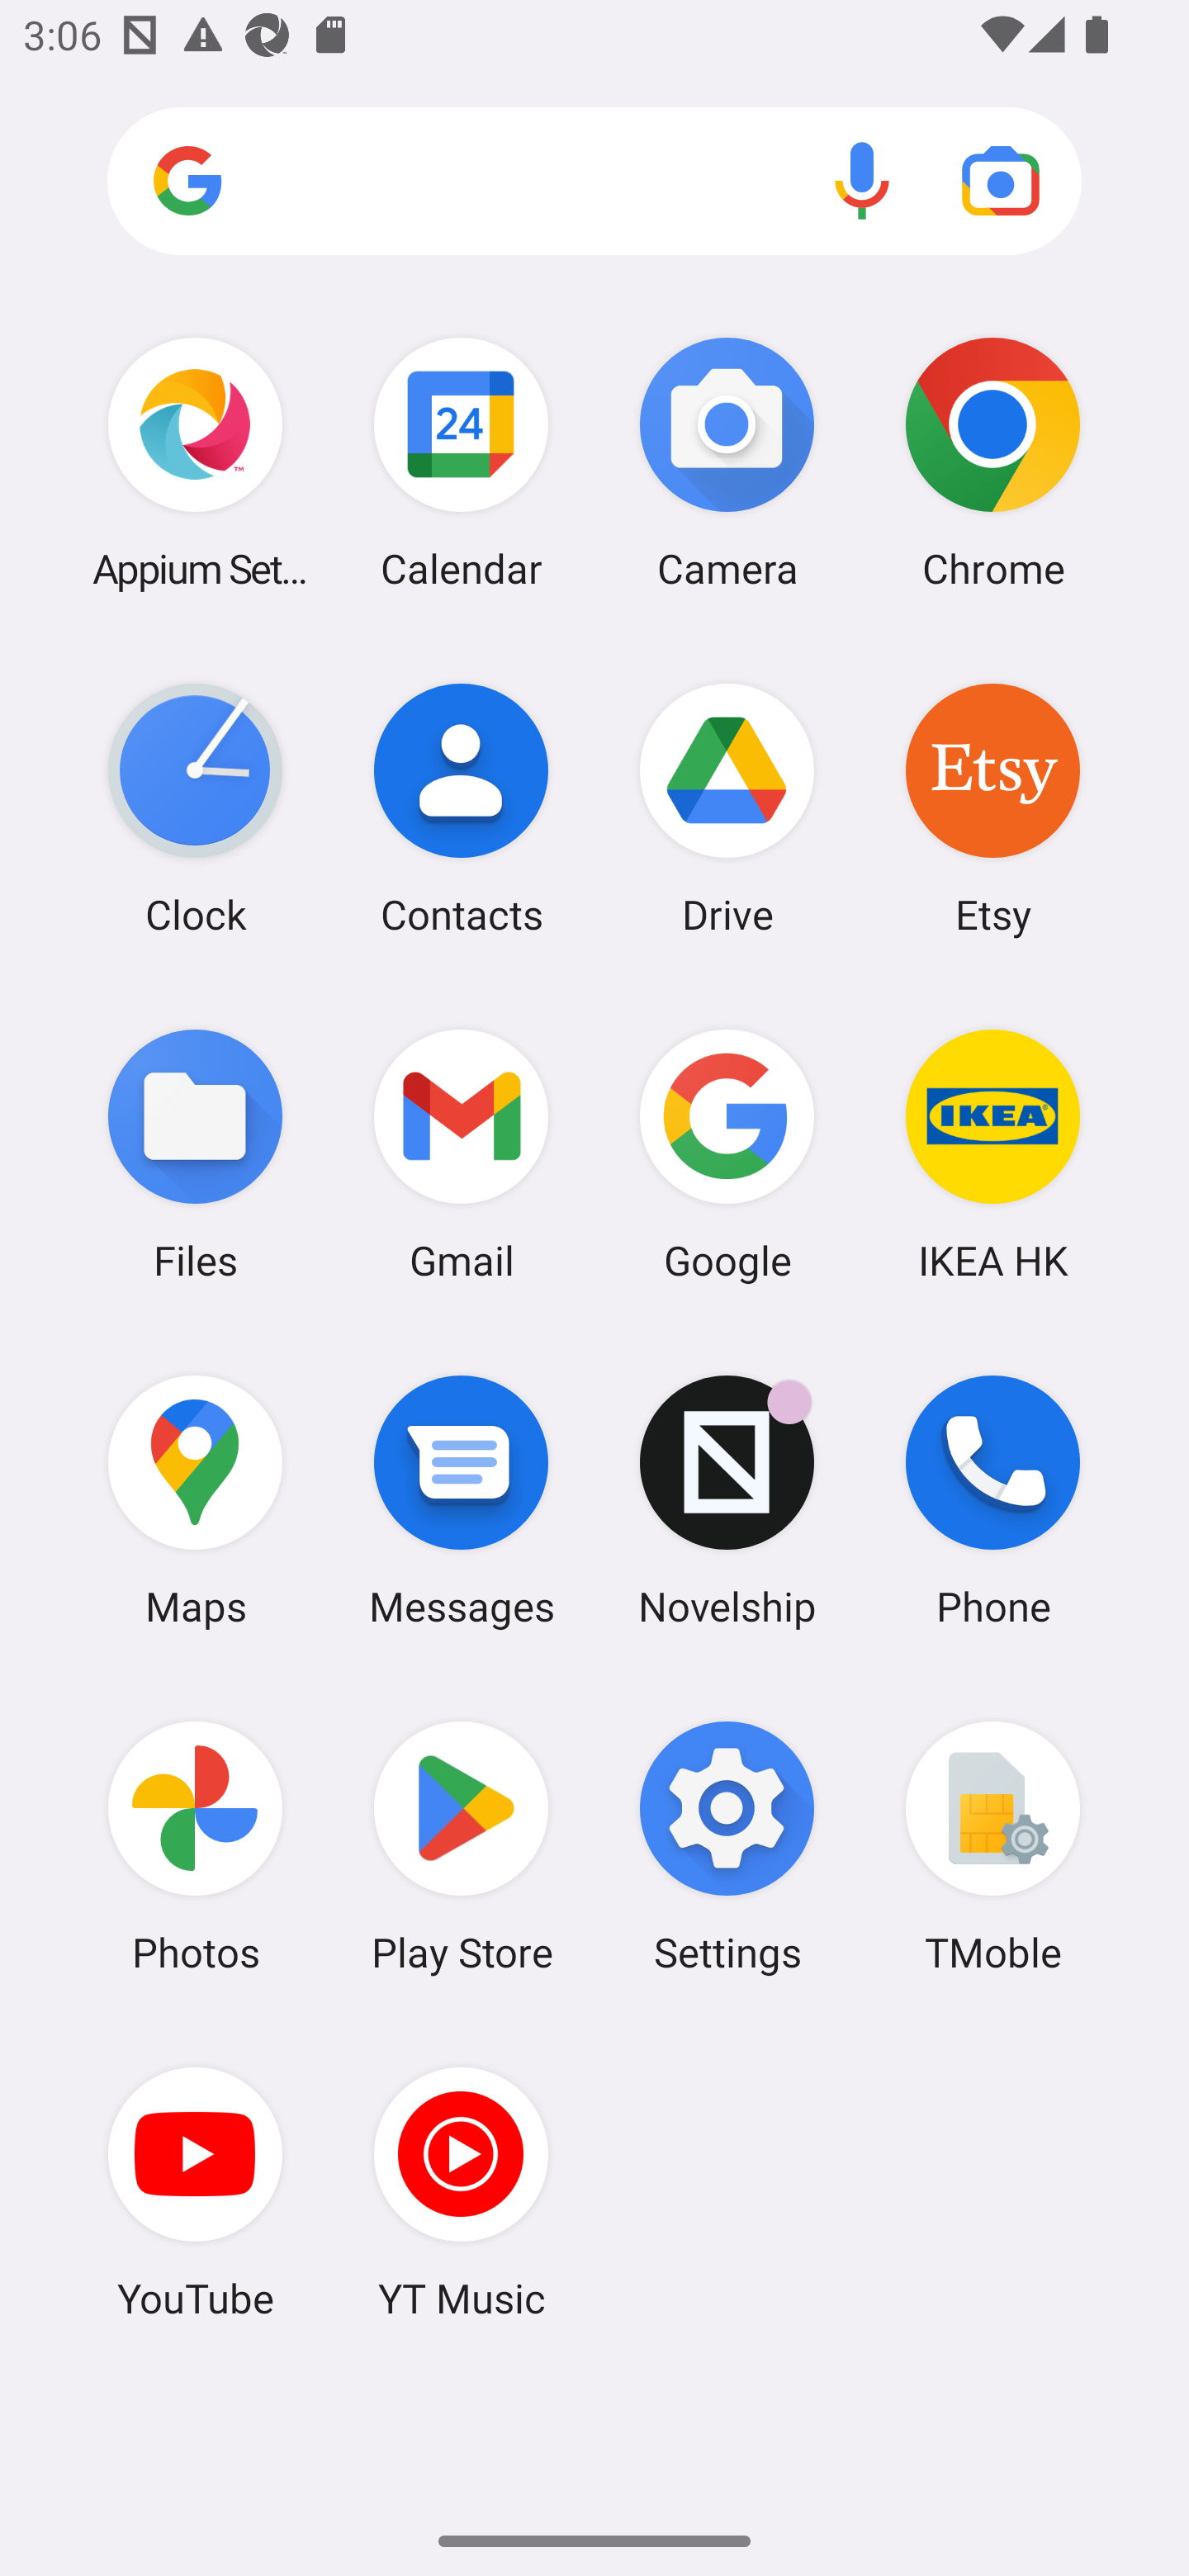  I want to click on Maps, so click(195, 1500).